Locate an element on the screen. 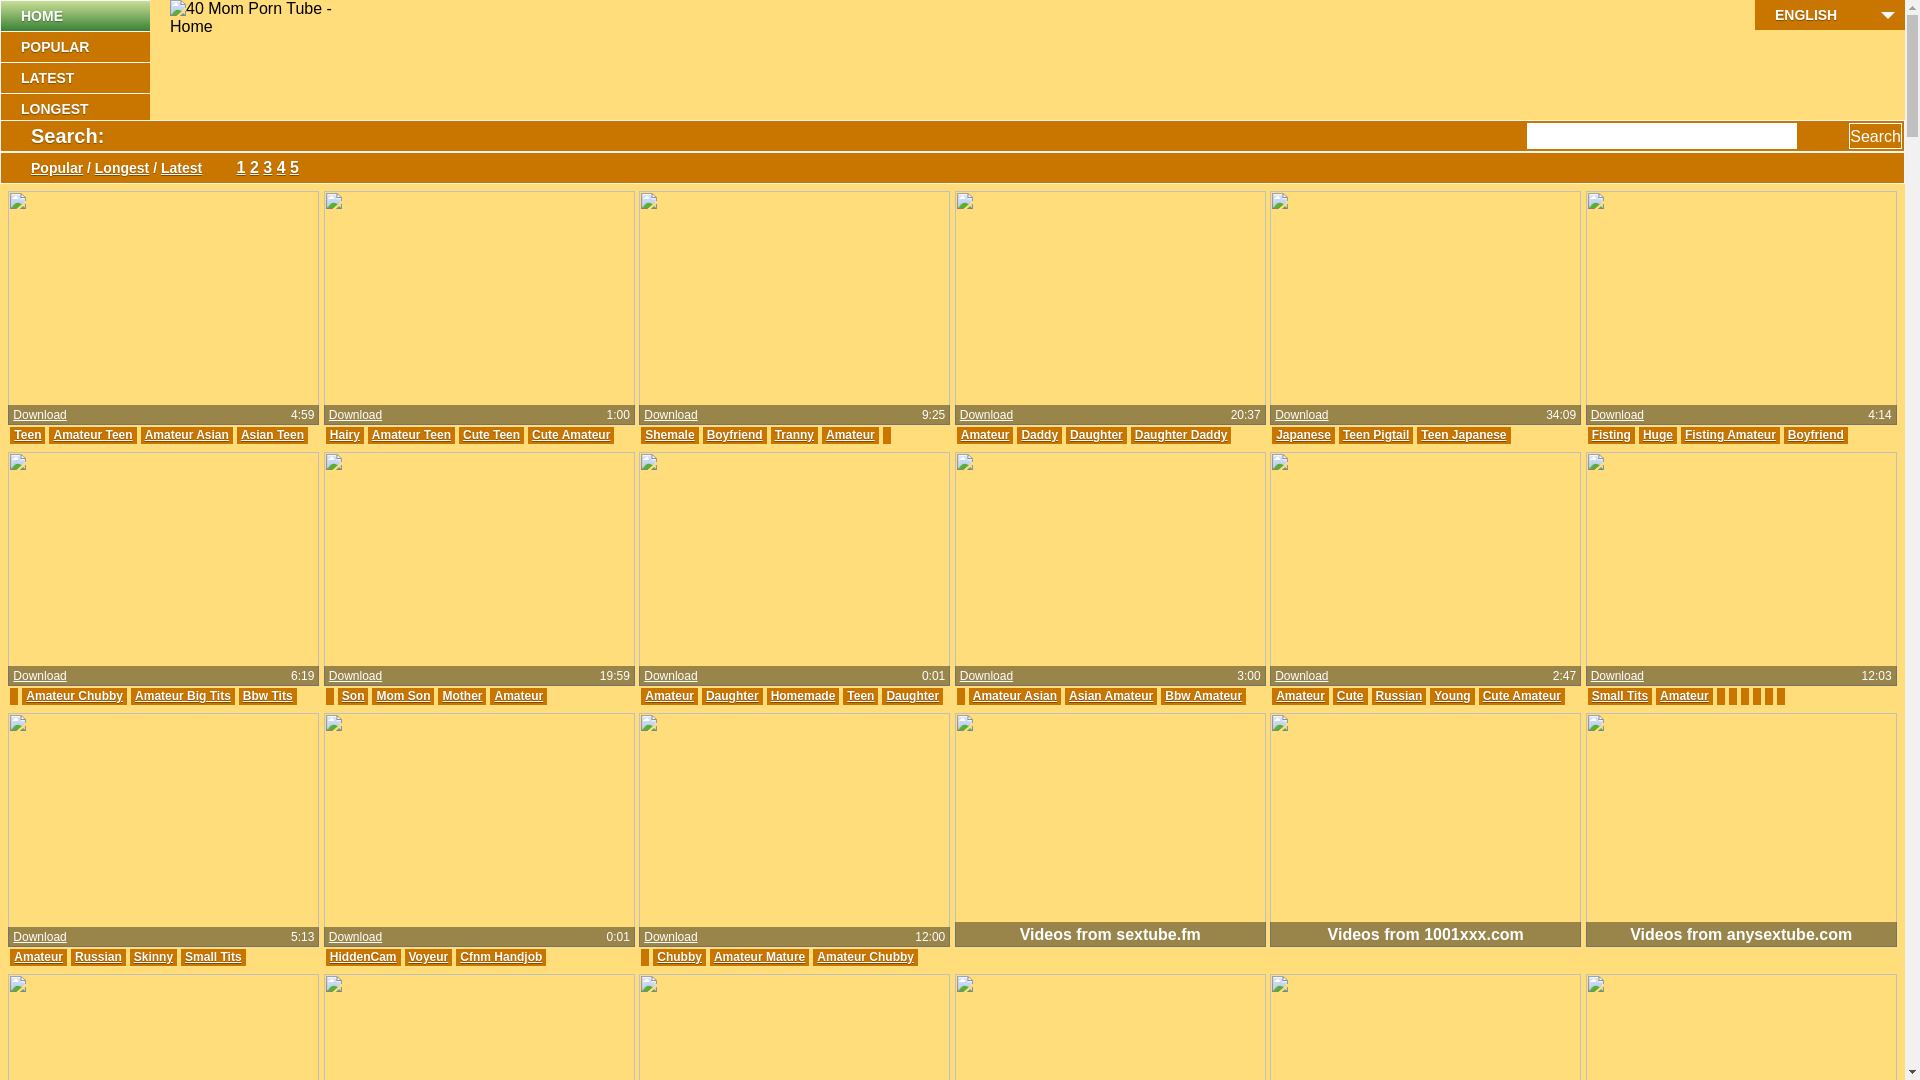 The width and height of the screenshot is (1920, 1080). Amateur is located at coordinates (670, 696).